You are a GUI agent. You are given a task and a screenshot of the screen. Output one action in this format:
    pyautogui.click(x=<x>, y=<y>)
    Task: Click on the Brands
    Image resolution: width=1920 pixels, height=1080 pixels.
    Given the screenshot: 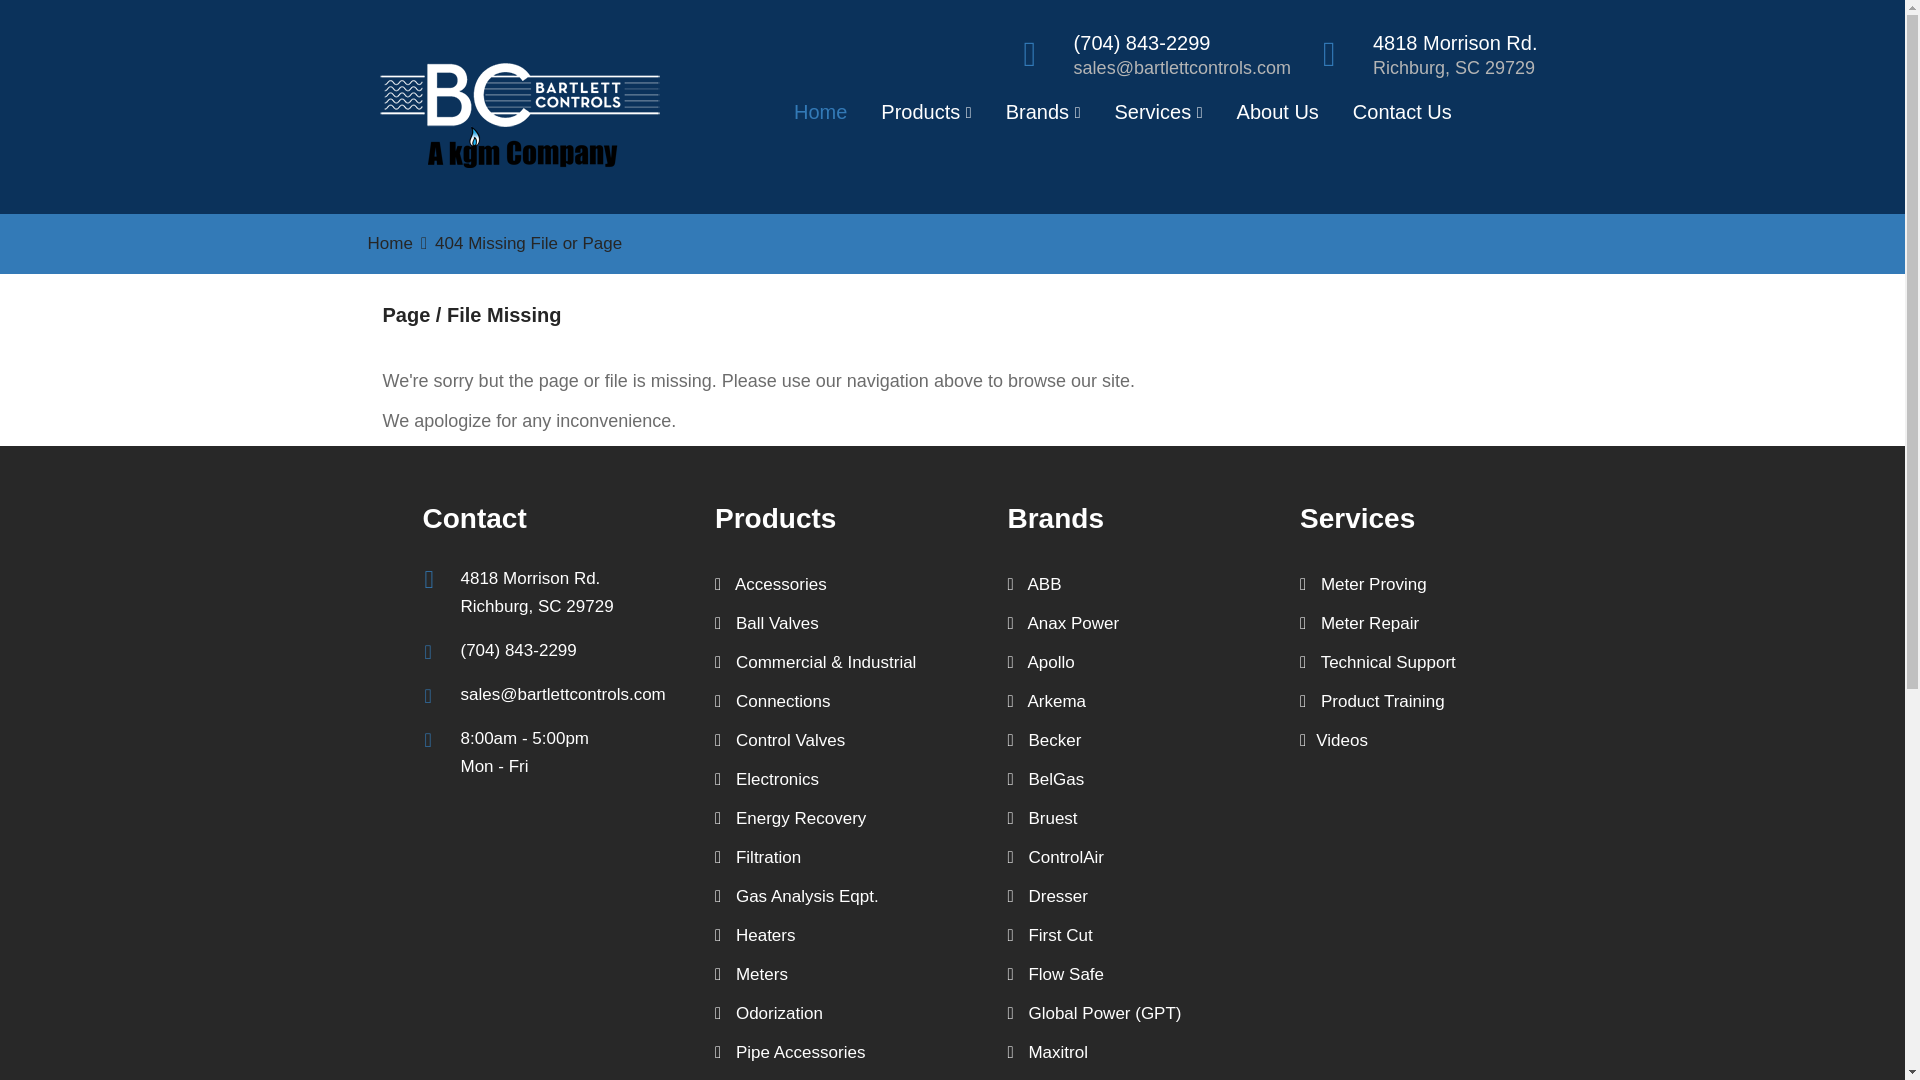 What is the action you would take?
    pyautogui.click(x=1043, y=118)
    